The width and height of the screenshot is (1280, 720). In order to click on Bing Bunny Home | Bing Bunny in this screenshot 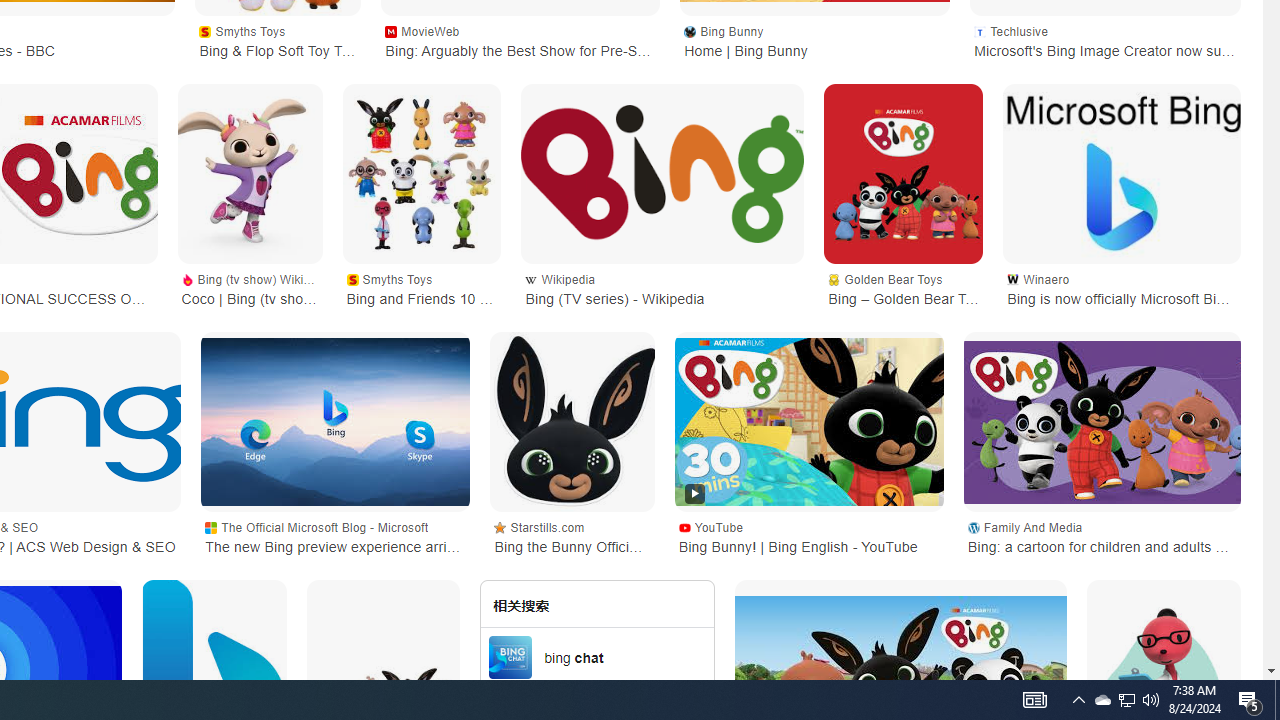, I will do `click(815, 40)`.